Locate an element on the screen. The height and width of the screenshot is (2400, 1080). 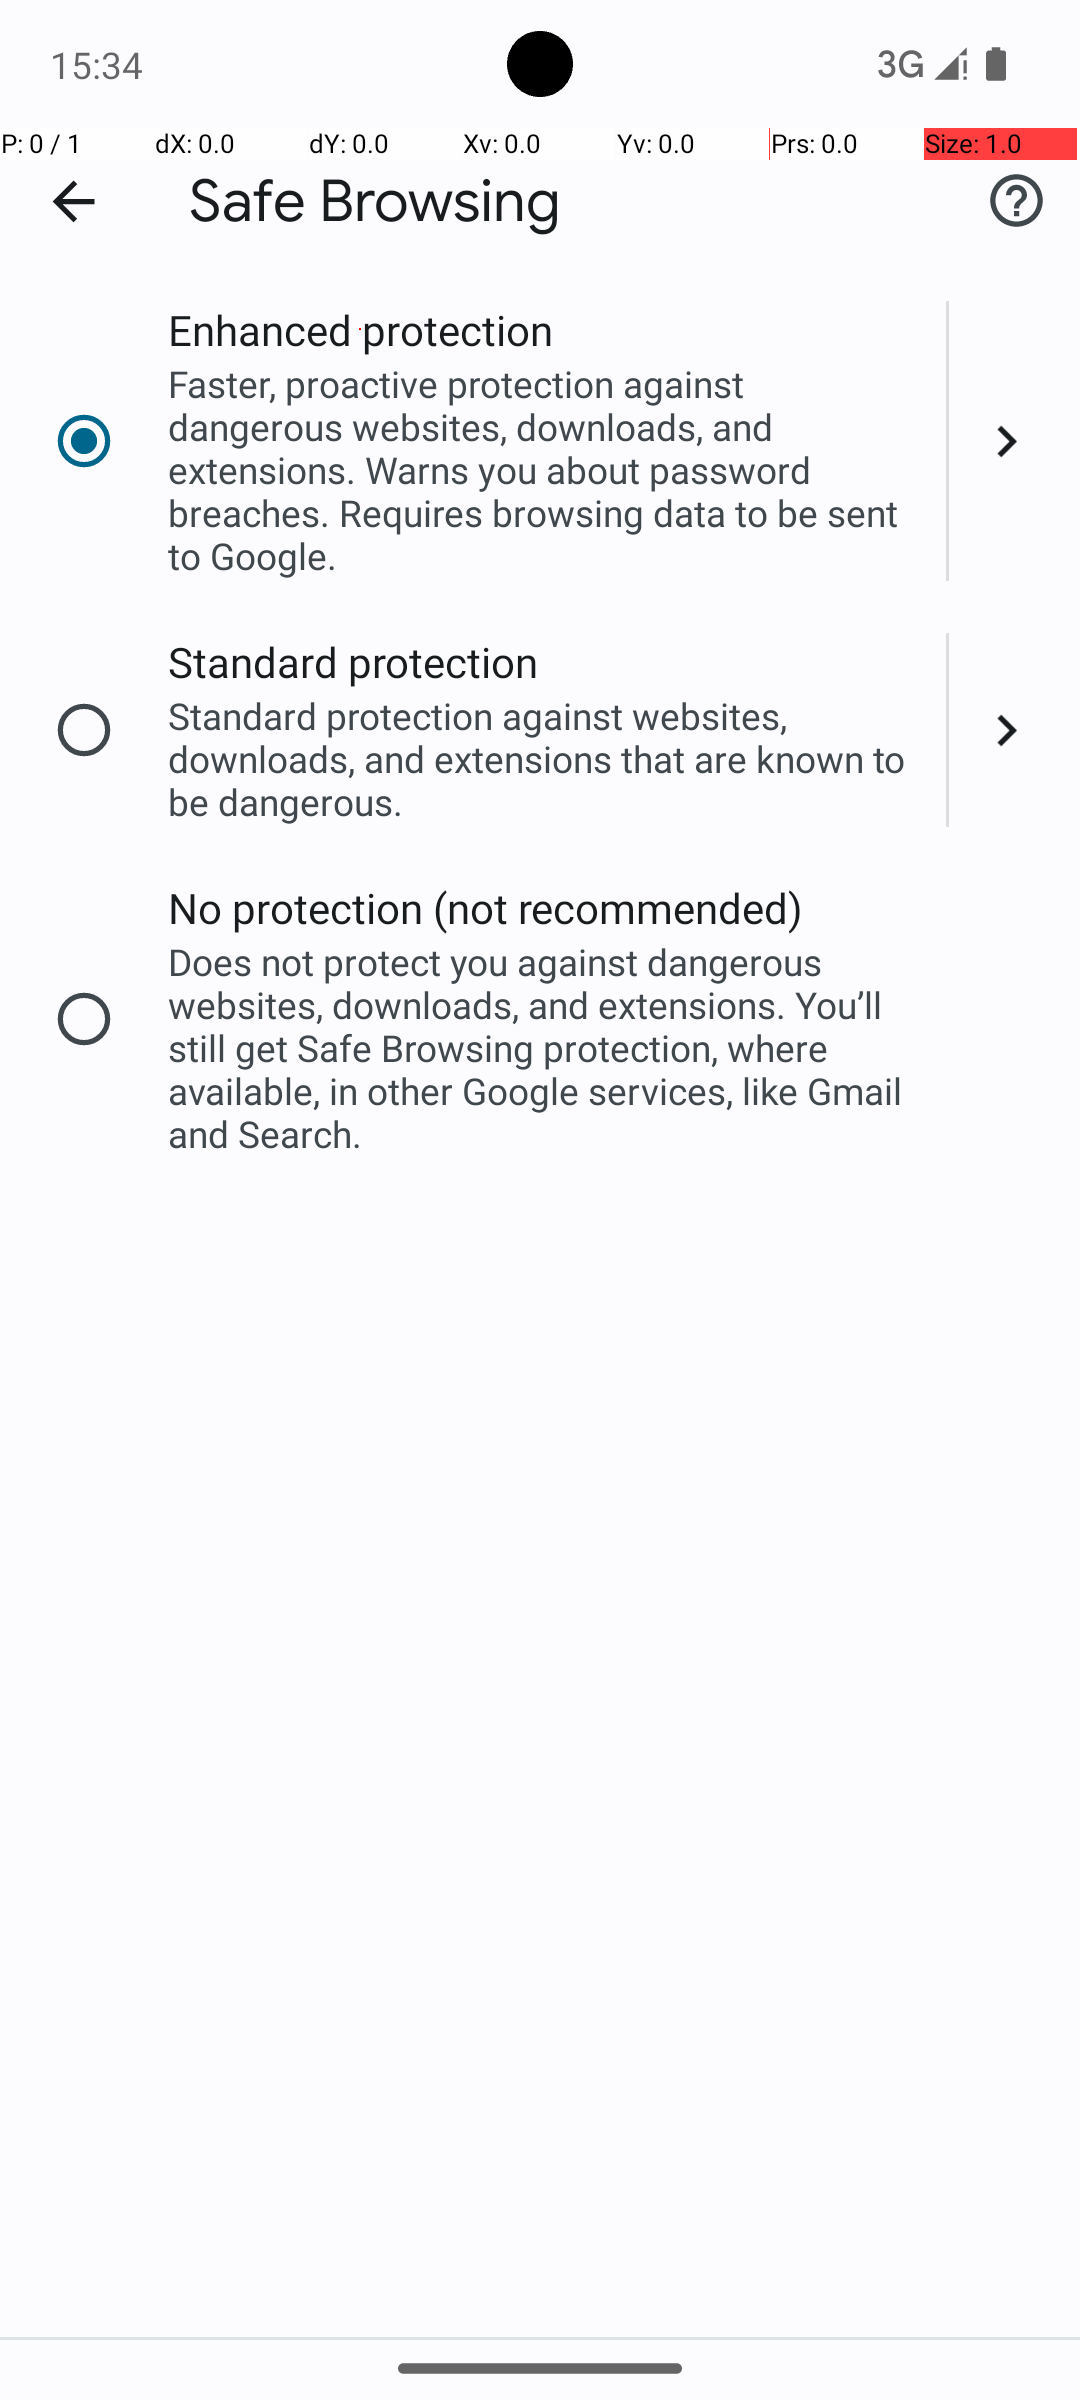
Faster, proactive protection against dangerous websites, downloads, and extensions. Warns you about password breaches. Requires browsing data to be sent to Google. is located at coordinates (544, 470).